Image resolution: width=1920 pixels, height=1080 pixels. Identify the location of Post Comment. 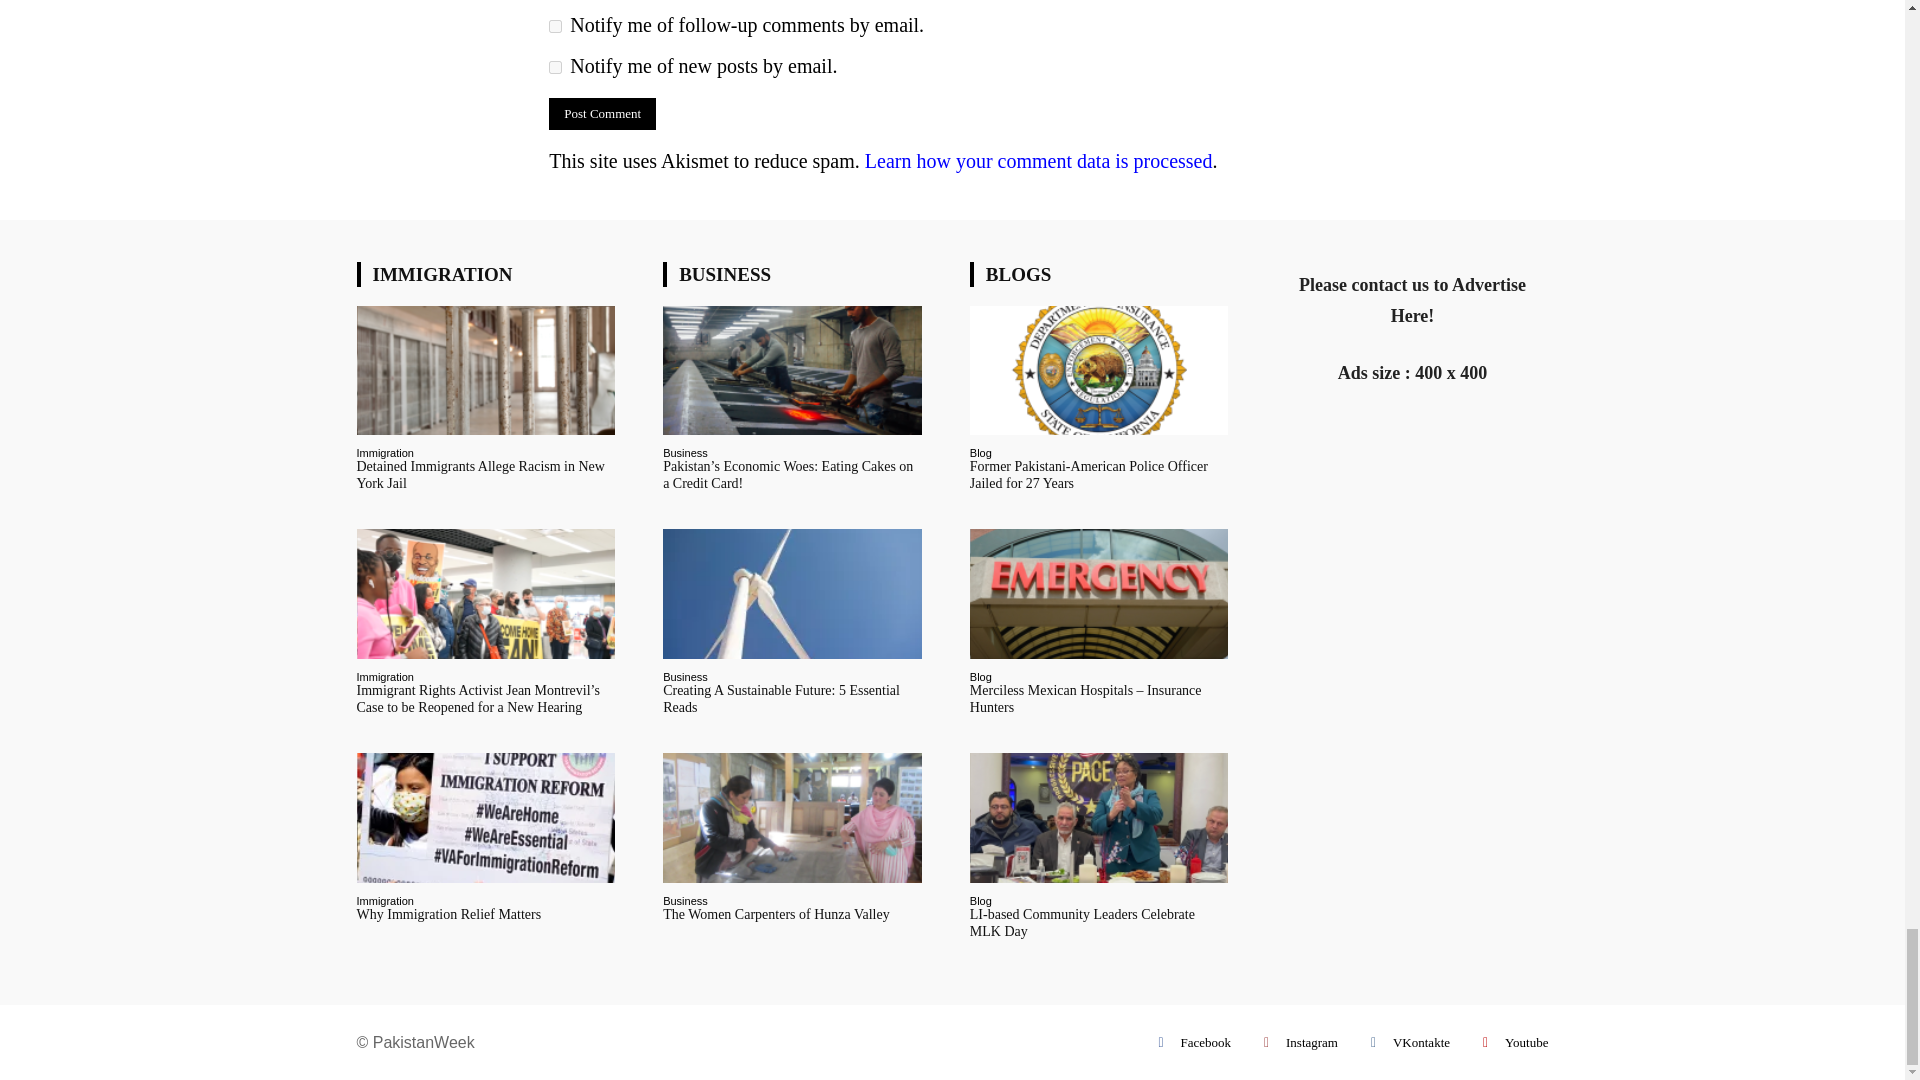
(602, 114).